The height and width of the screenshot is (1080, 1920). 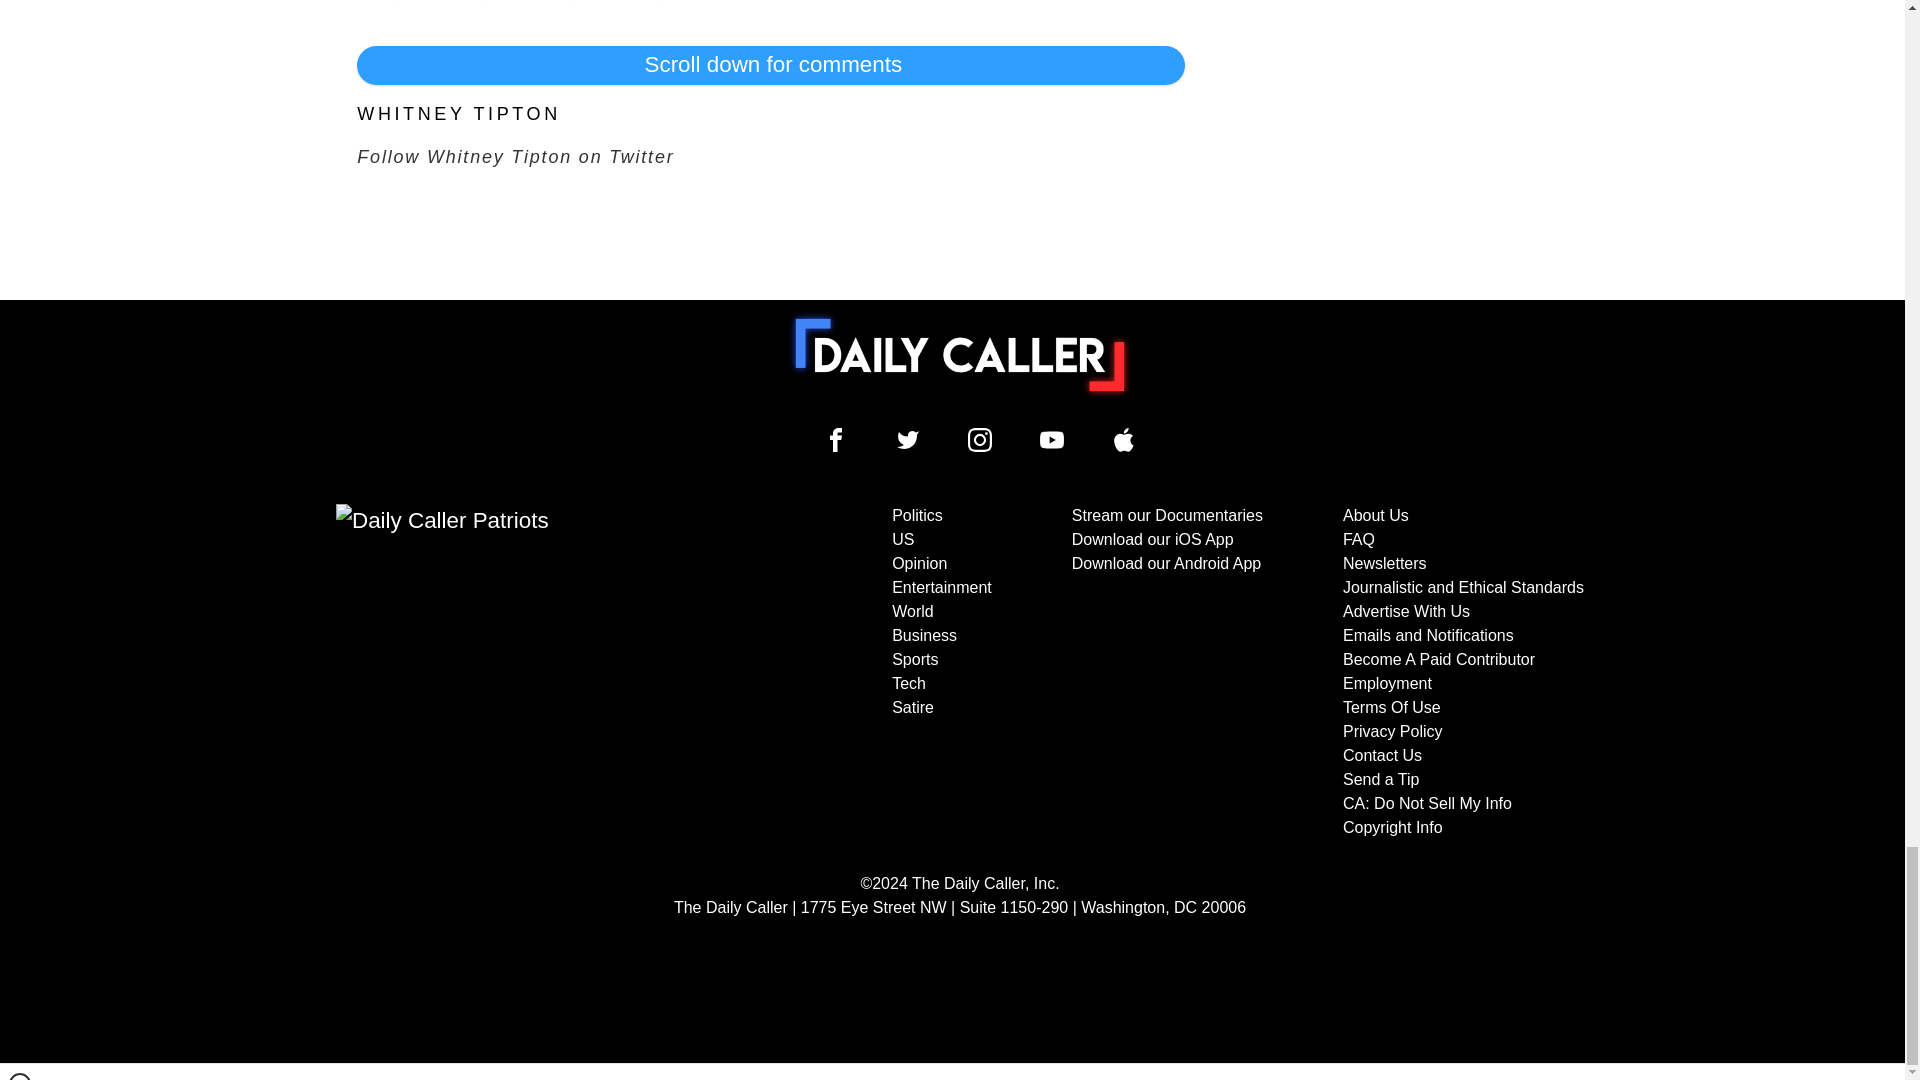 I want to click on To home page, so click(x=960, y=354).